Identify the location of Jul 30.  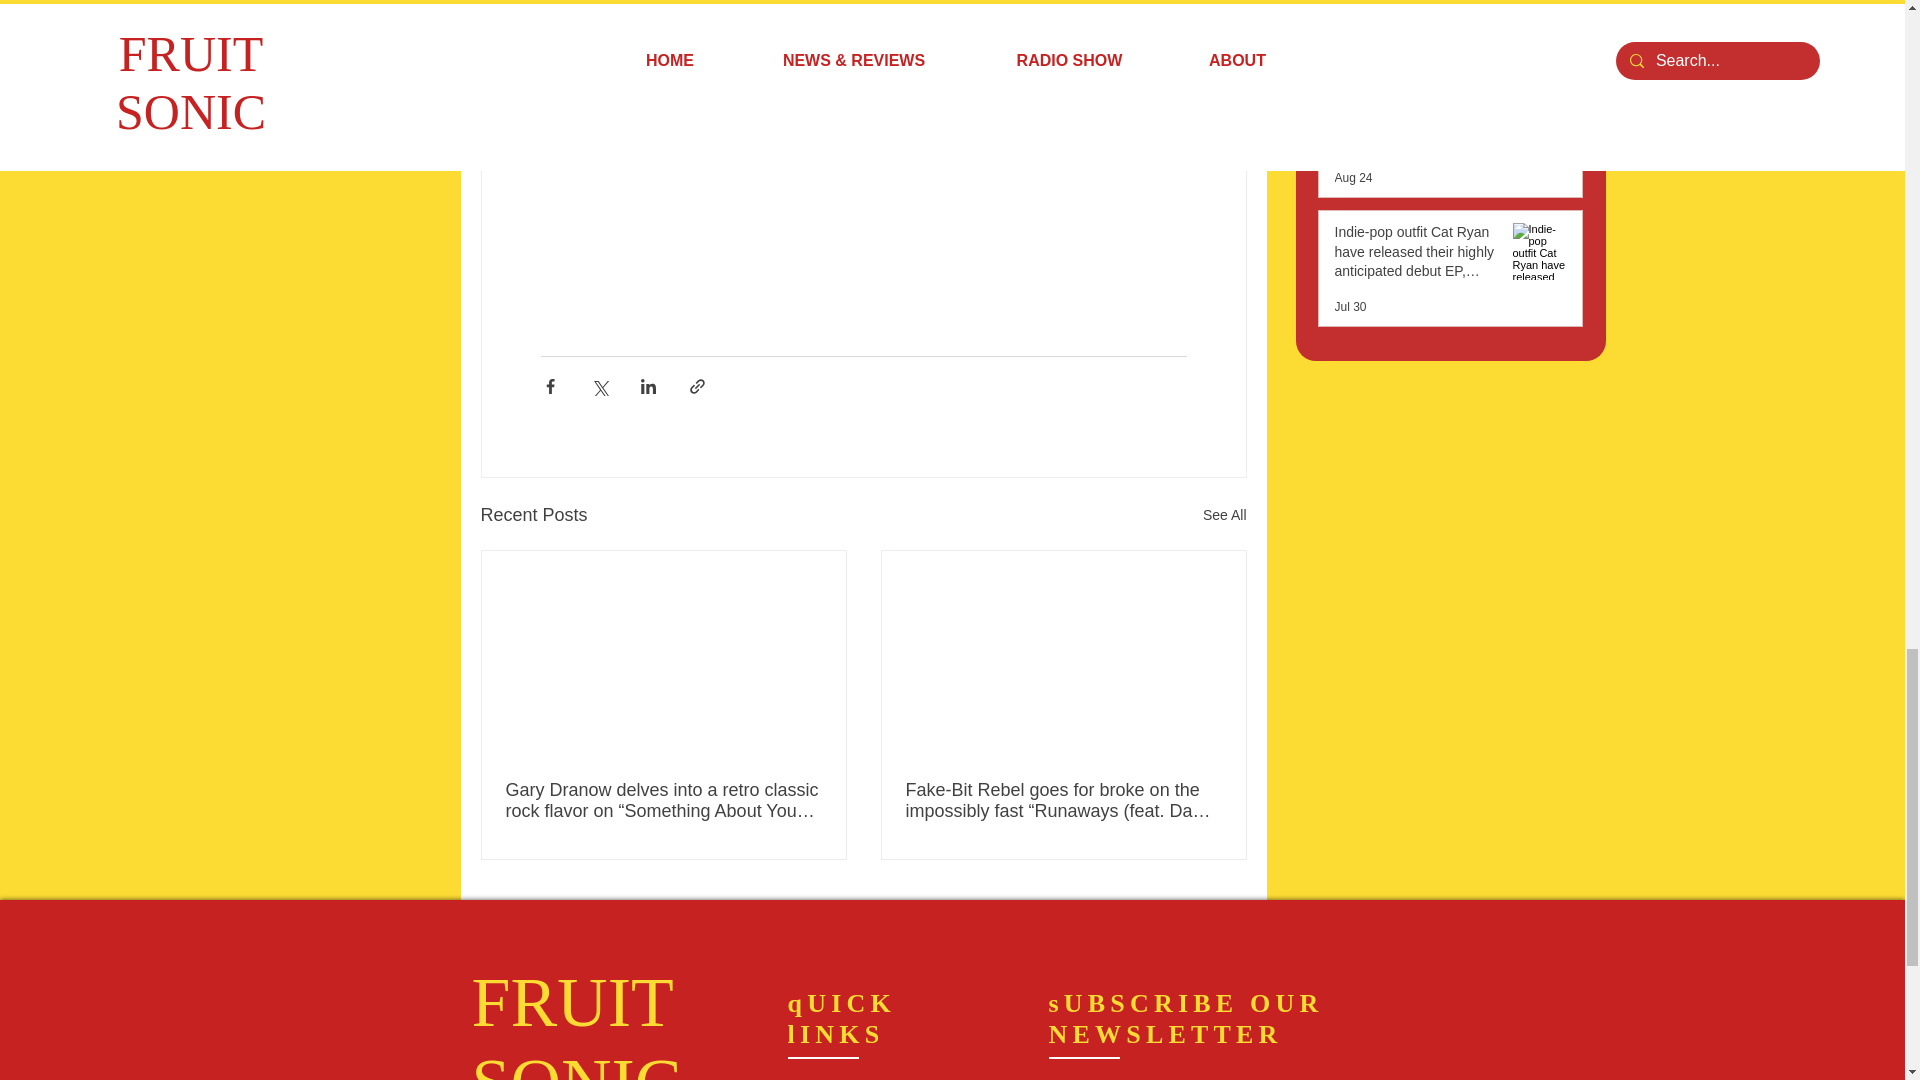
(1350, 307).